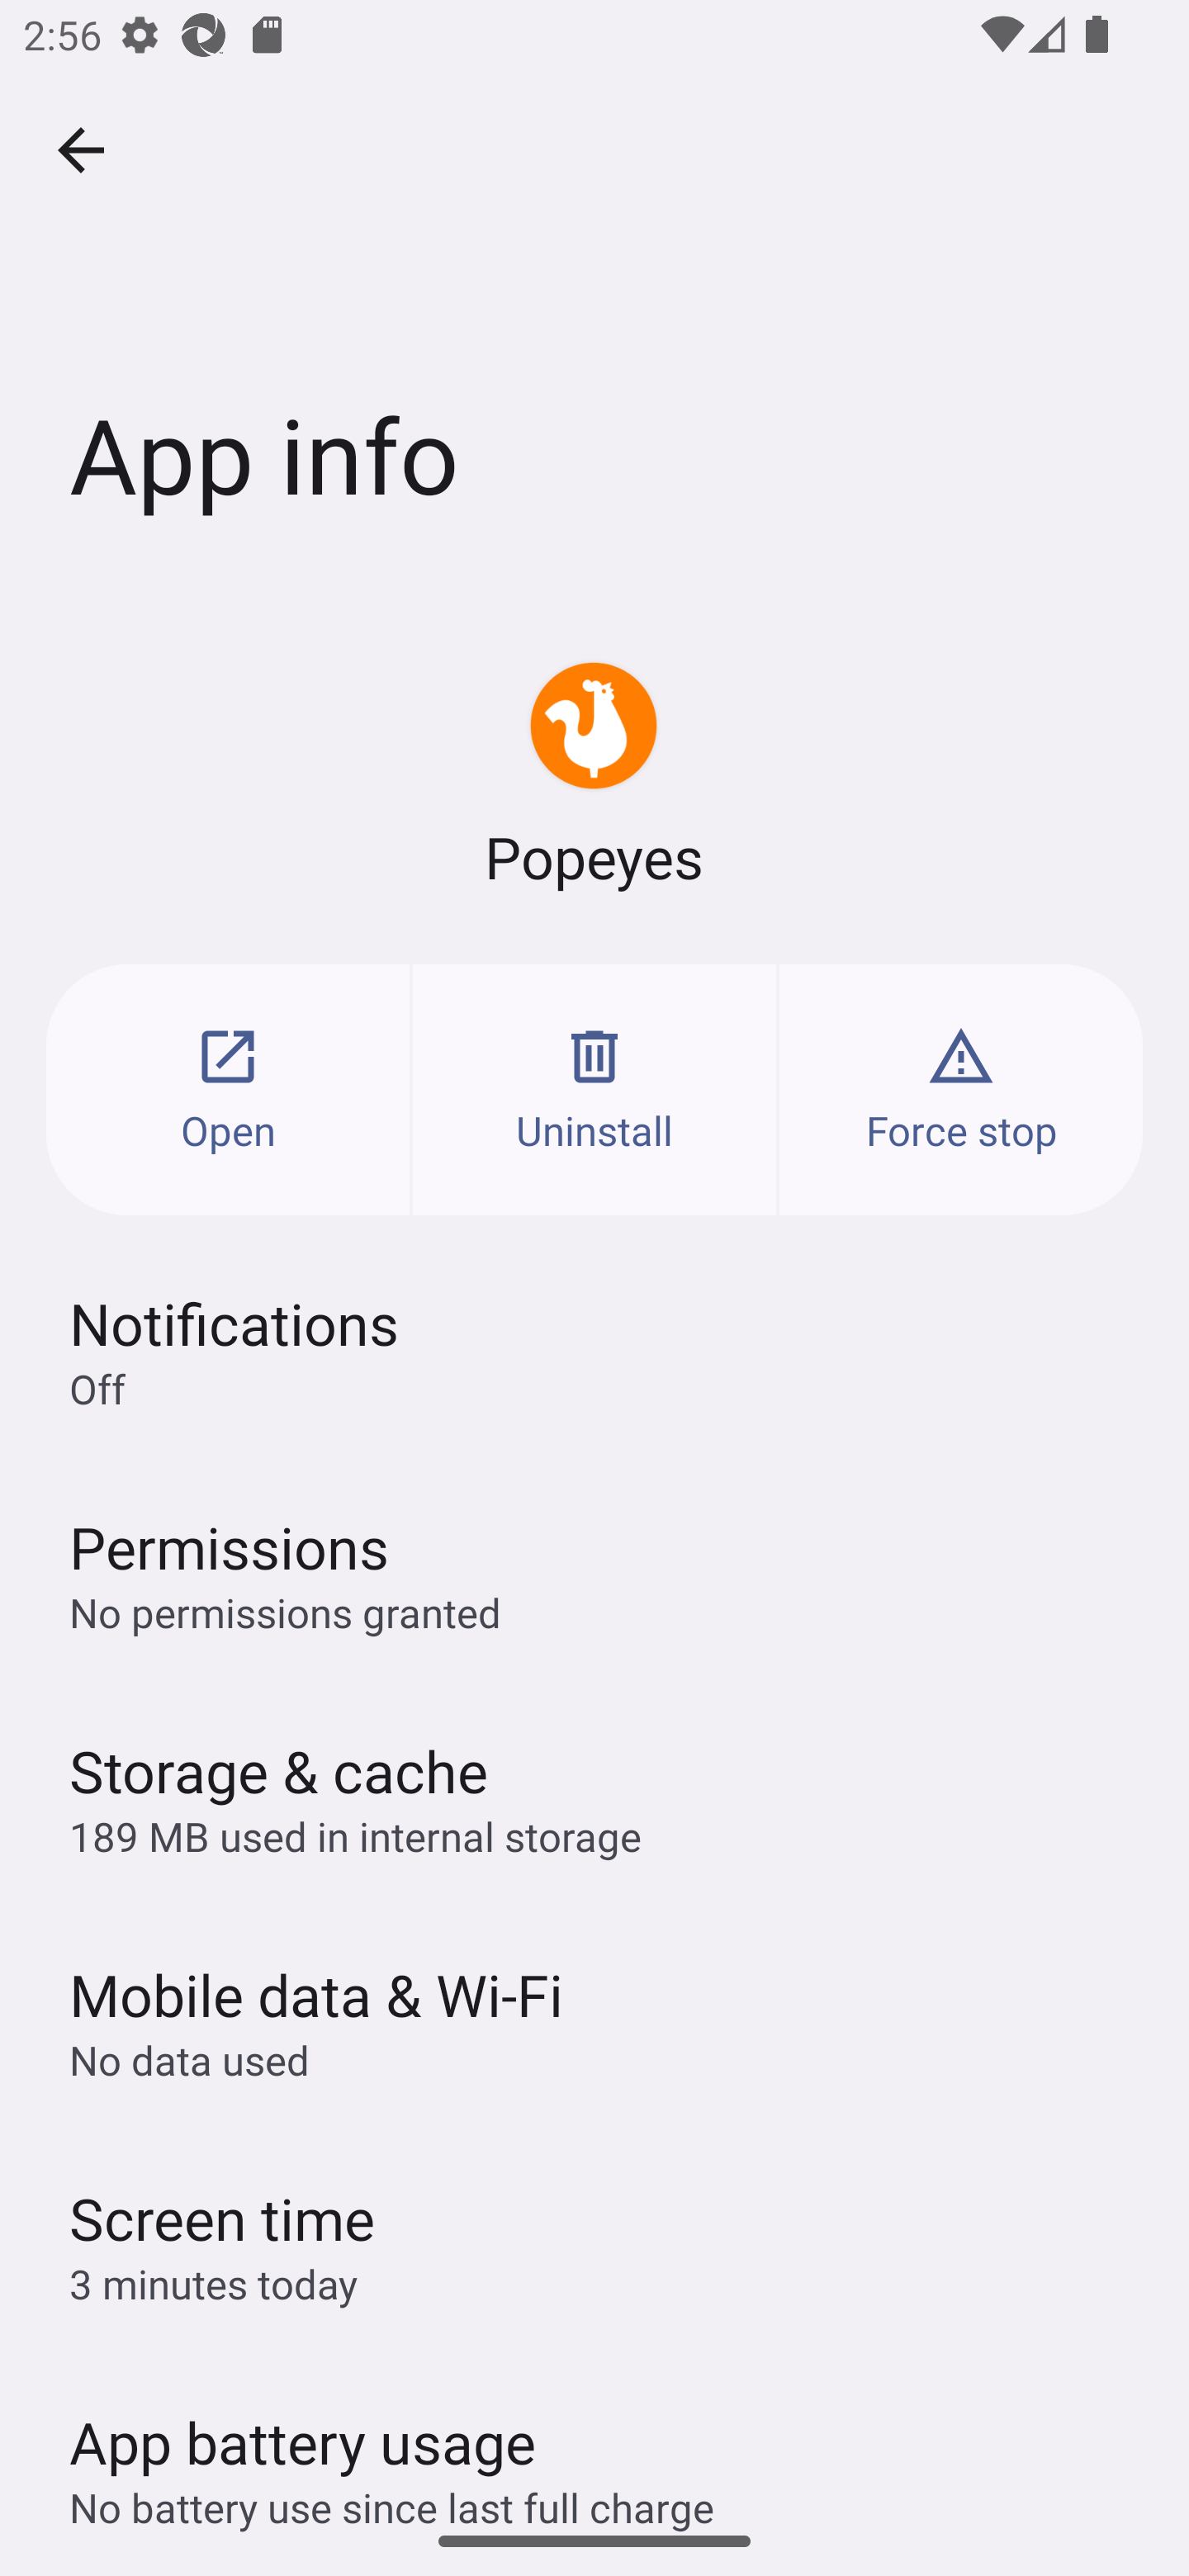  Describe the element at coordinates (594, 1797) in the screenshot. I see `Storage & cache 189 MB used in internal storage` at that location.